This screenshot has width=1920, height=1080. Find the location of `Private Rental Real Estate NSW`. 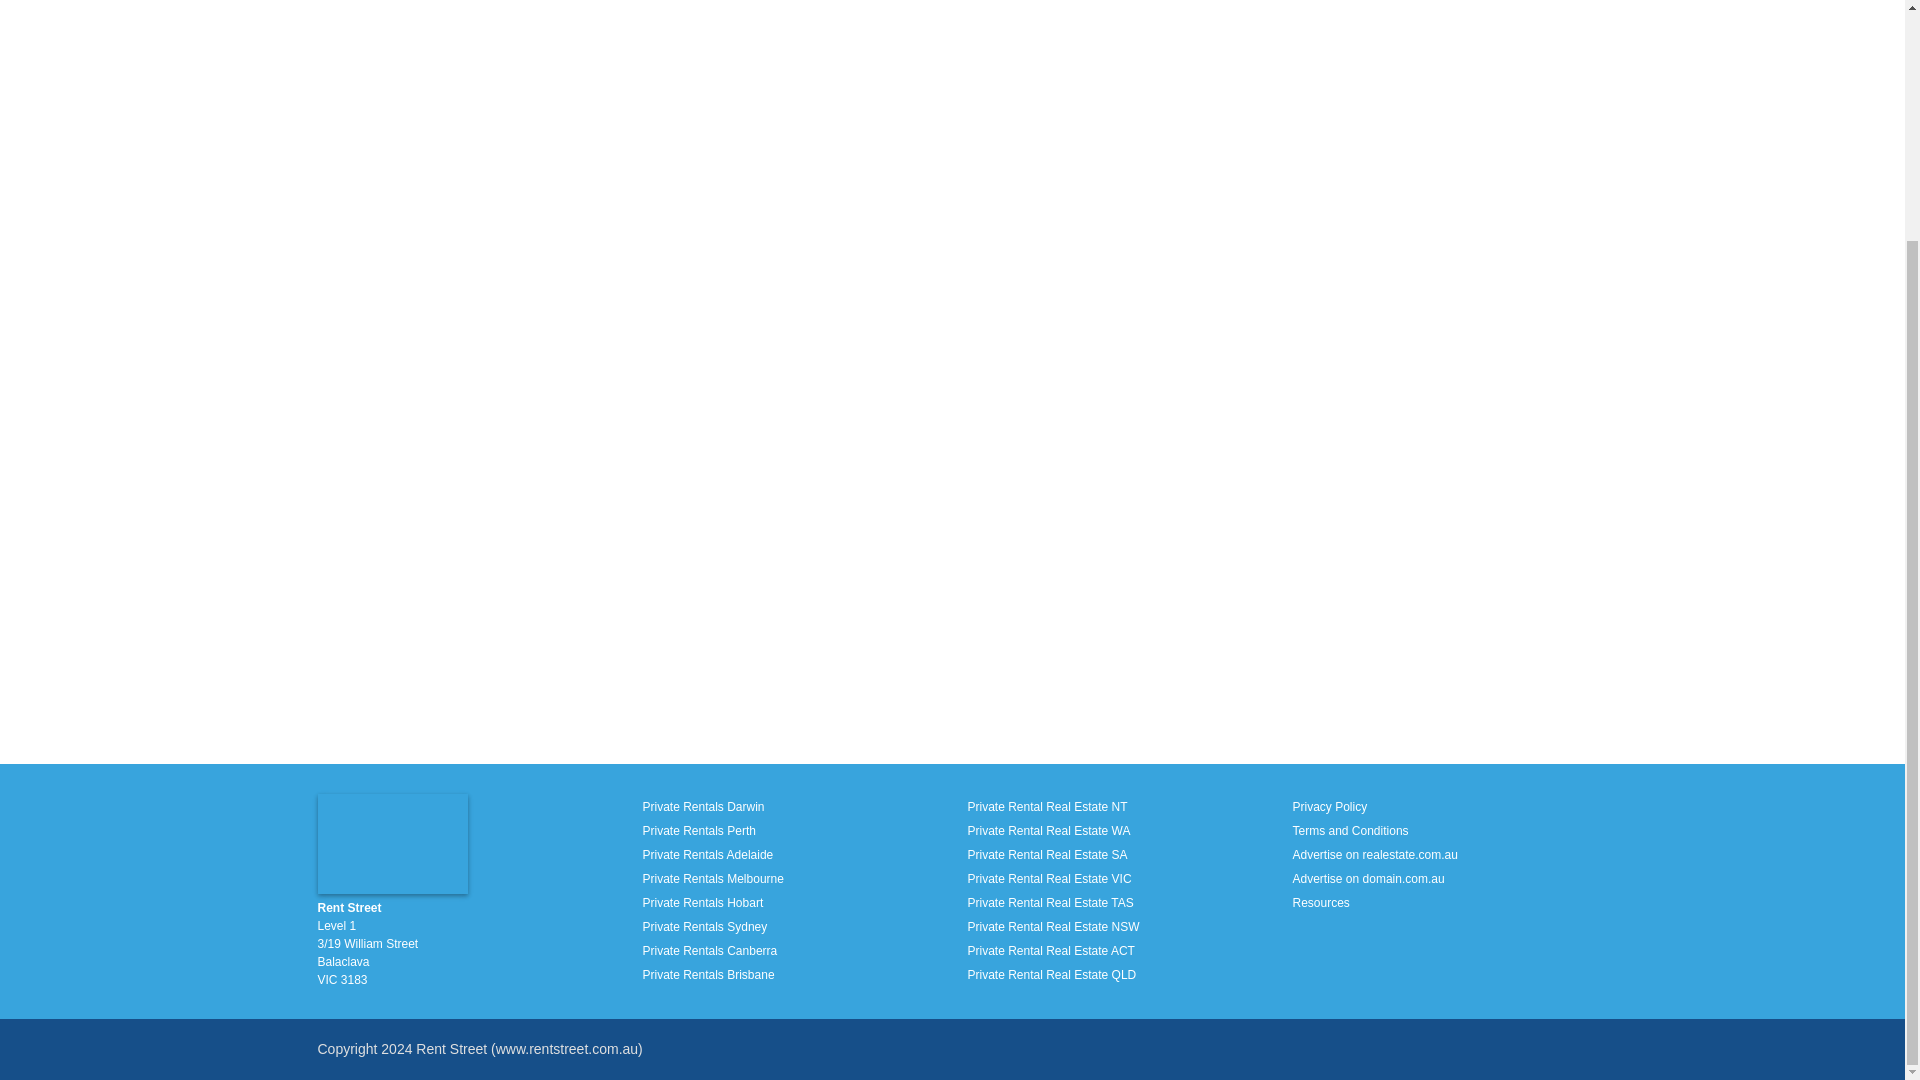

Private Rental Real Estate NSW is located at coordinates (1054, 927).